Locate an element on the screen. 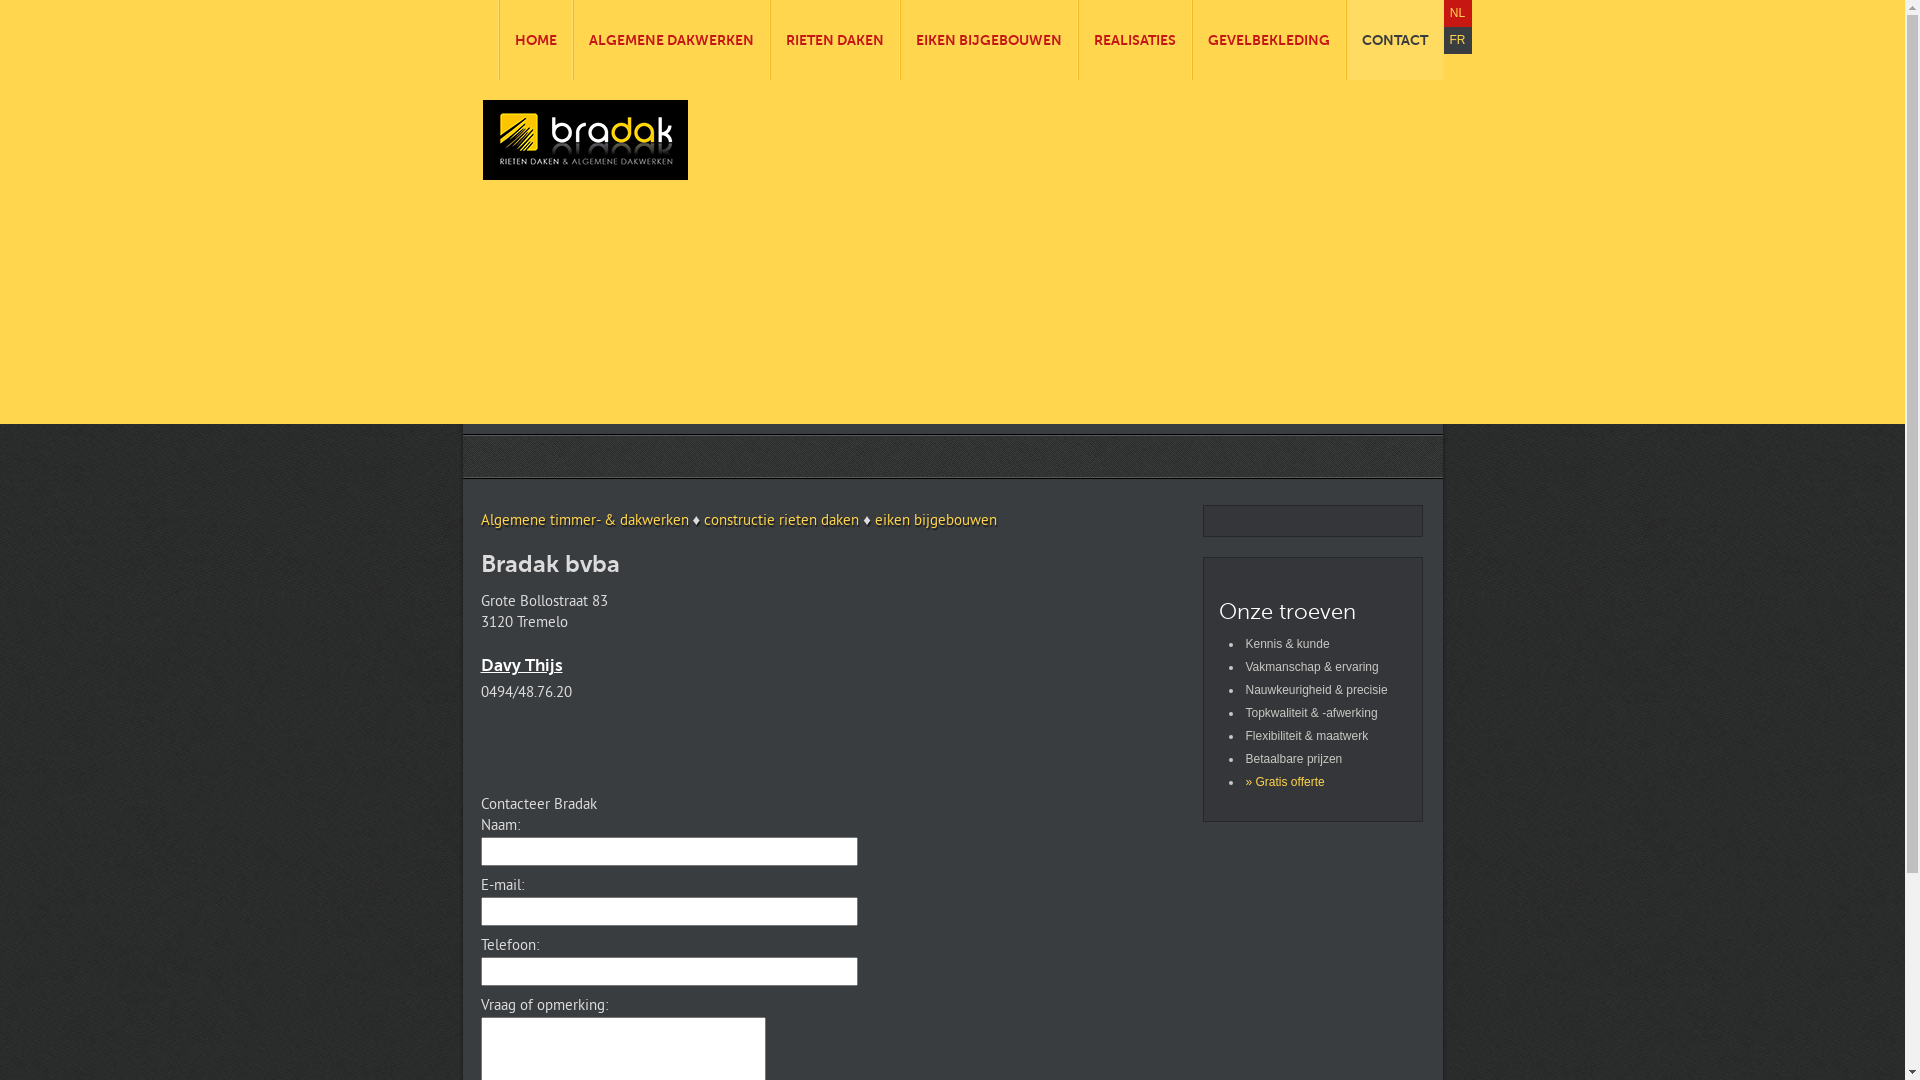 The image size is (1920, 1080). Gratis offerte is located at coordinates (1290, 782).